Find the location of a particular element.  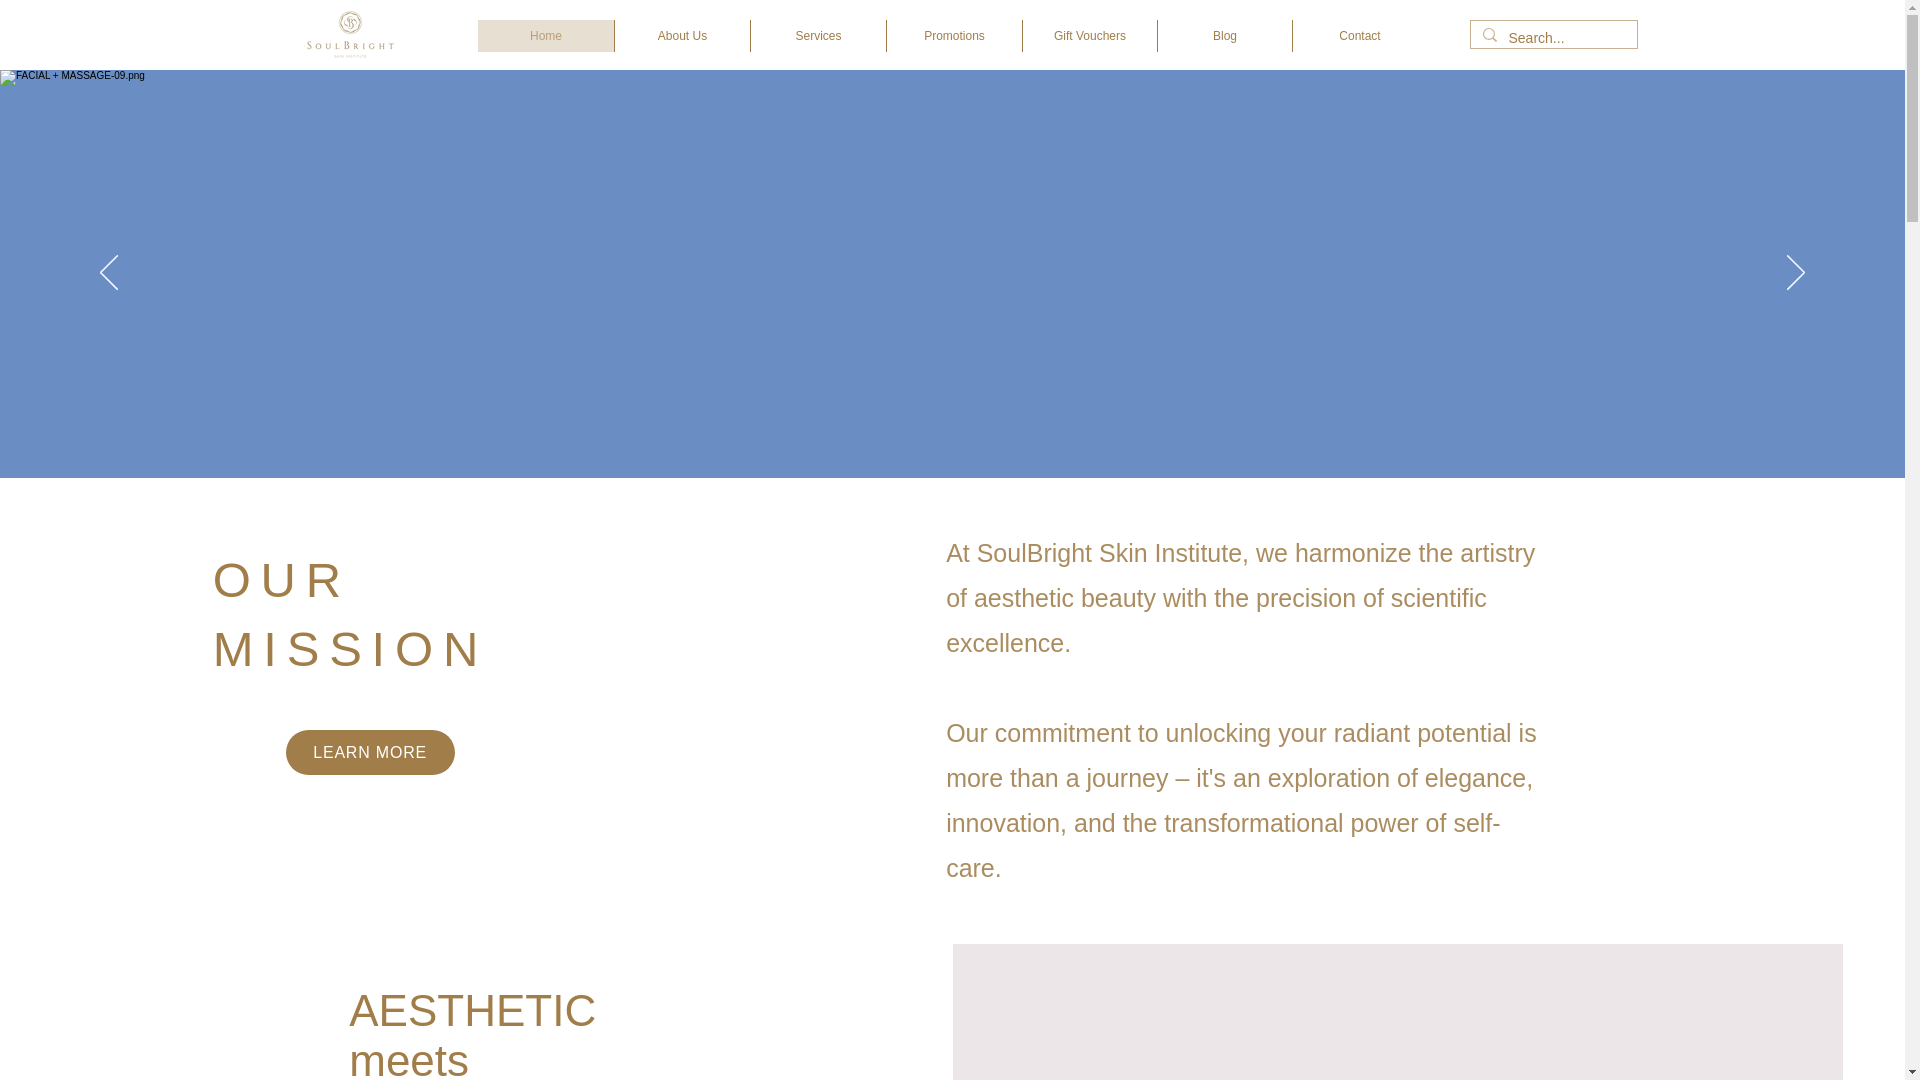

LEARN MORE is located at coordinates (370, 752).